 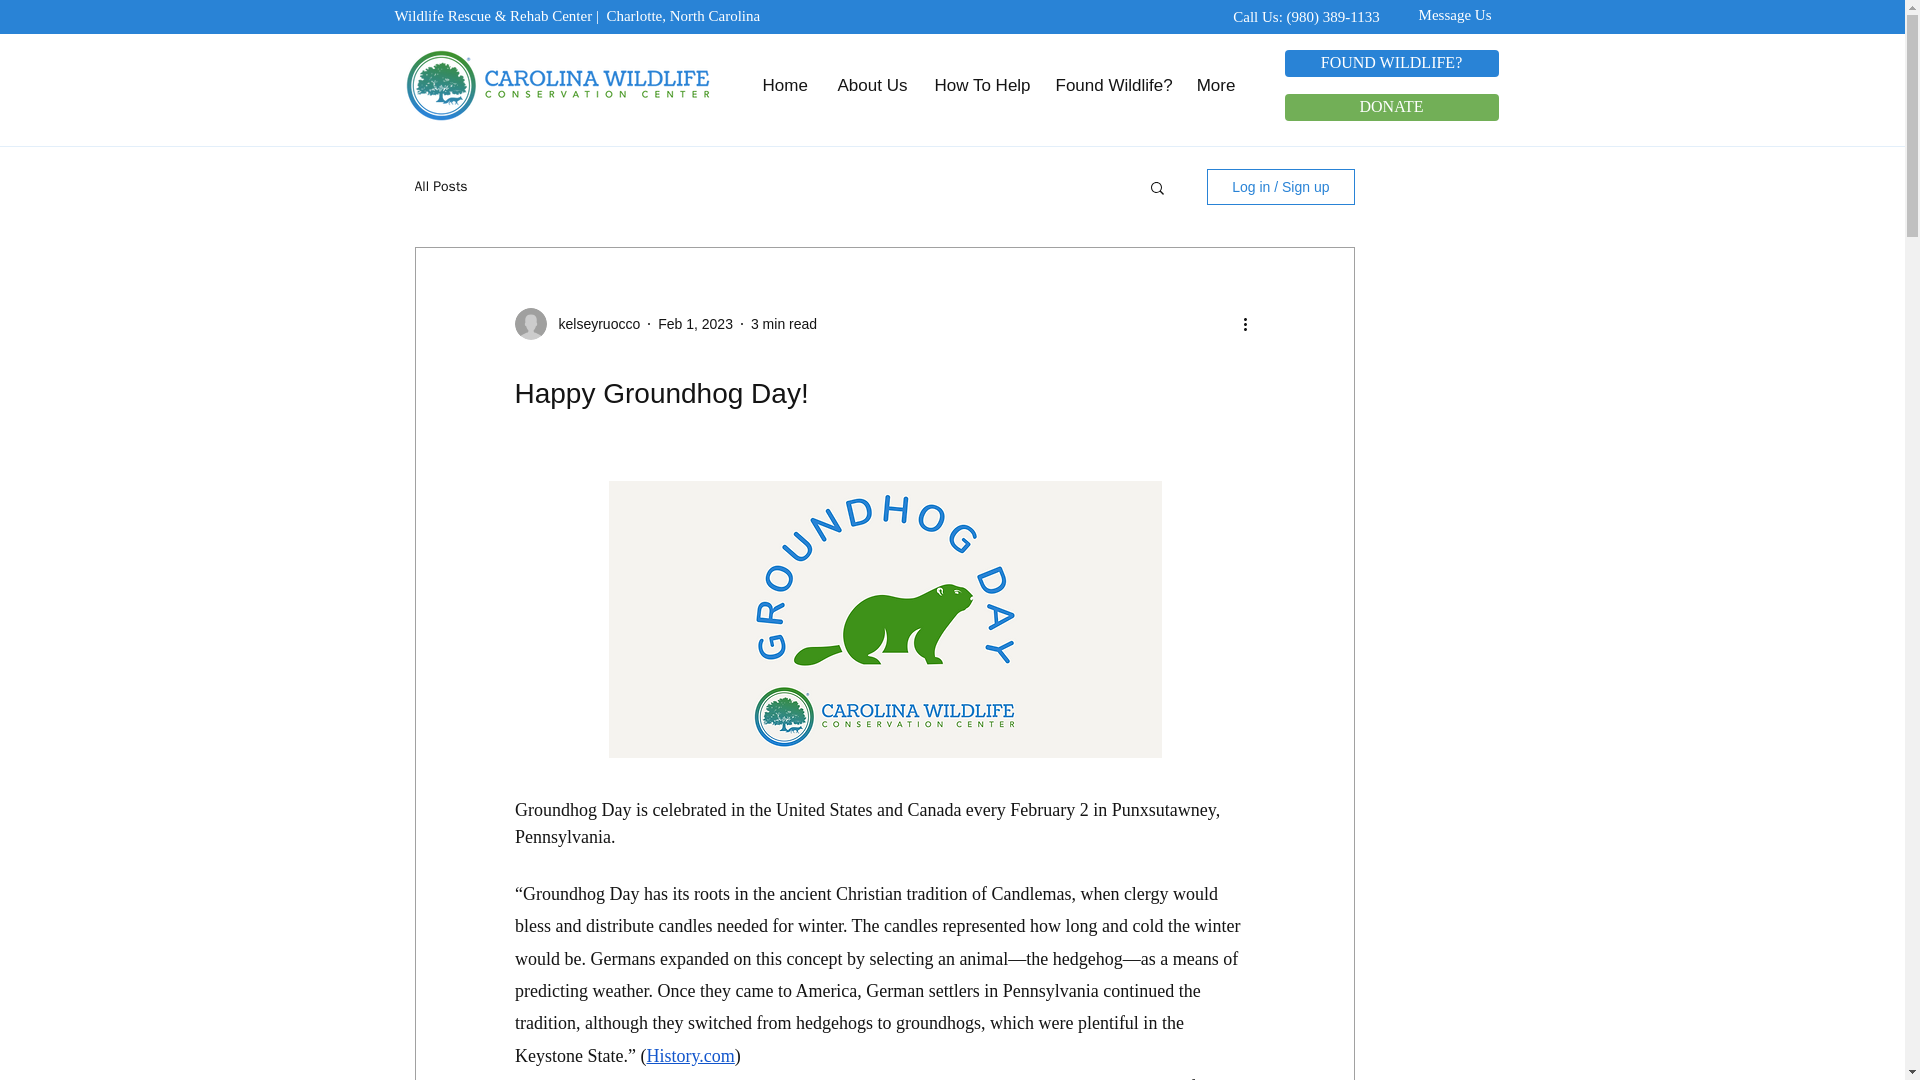 What do you see at coordinates (1390, 62) in the screenshot?
I see `FOUND WILDLIFE?` at bounding box center [1390, 62].